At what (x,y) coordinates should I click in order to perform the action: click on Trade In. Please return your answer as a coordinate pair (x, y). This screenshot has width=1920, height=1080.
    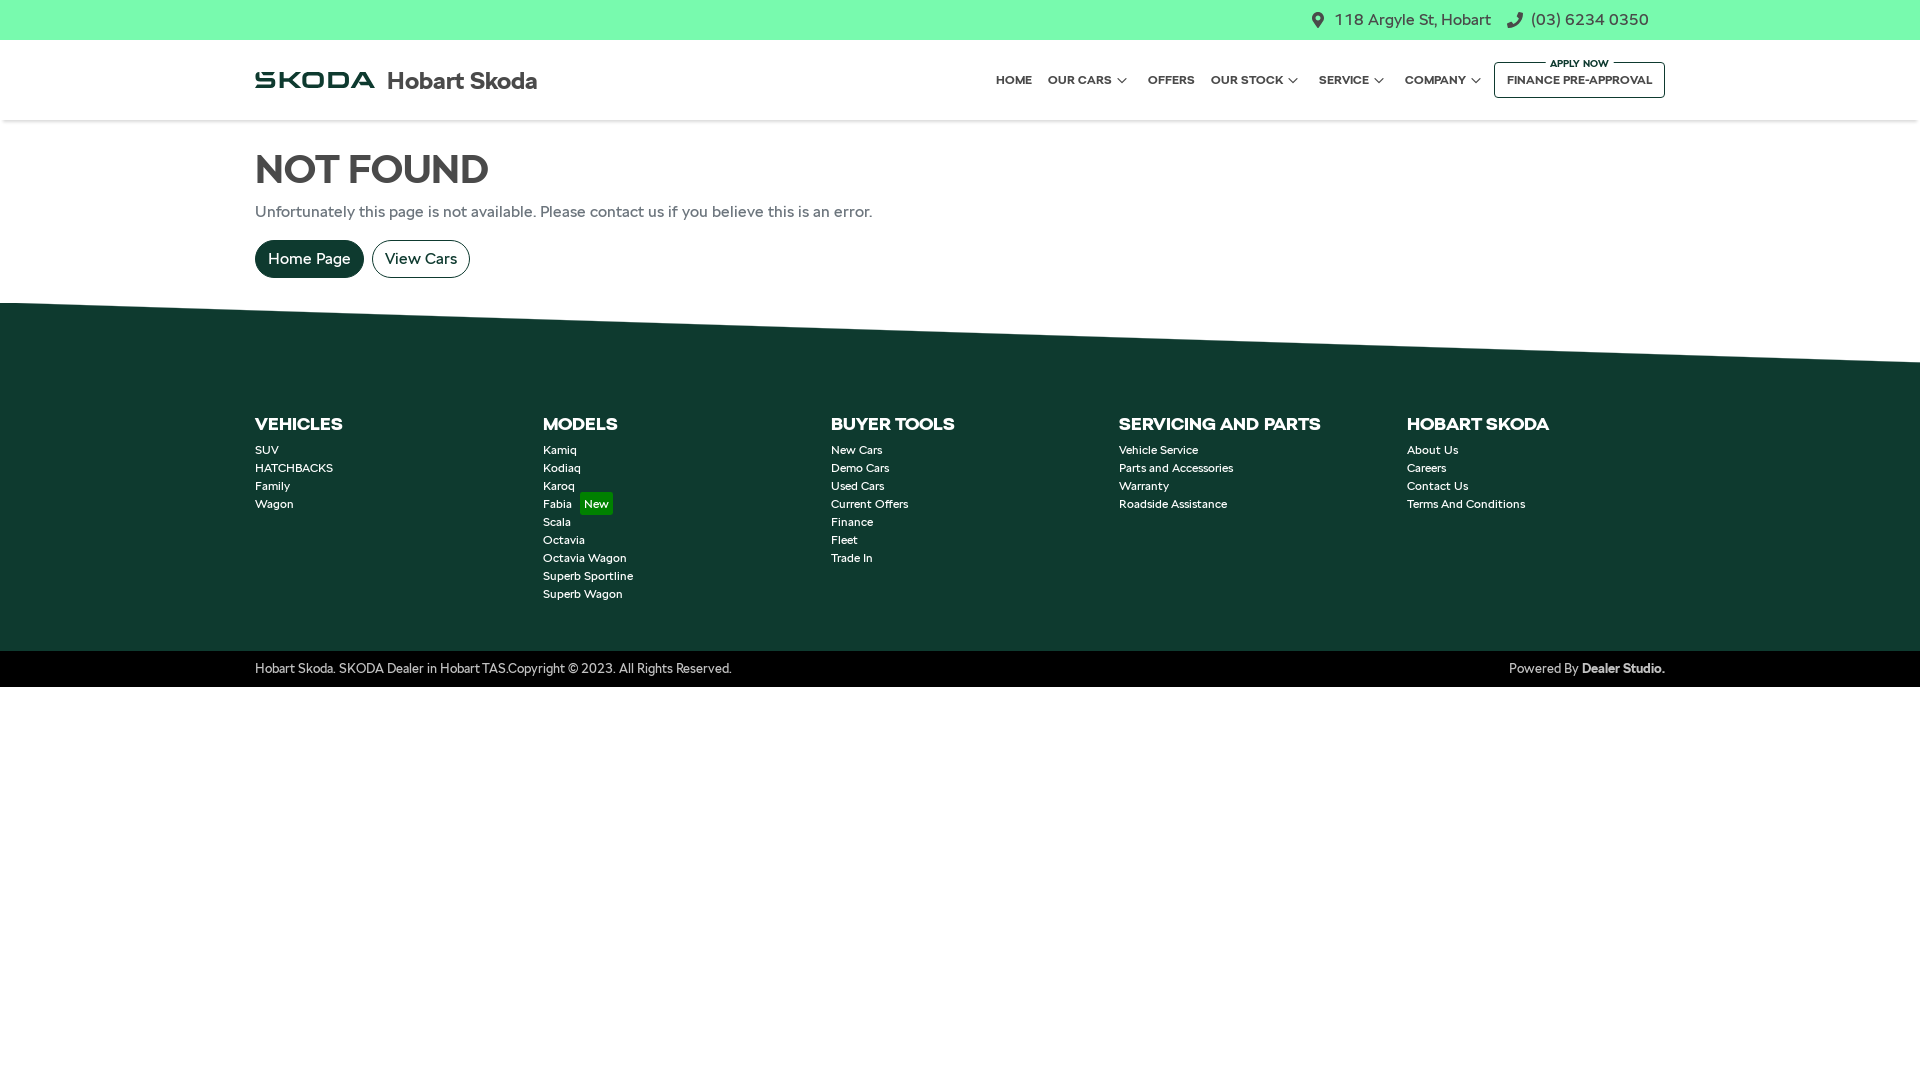
    Looking at the image, I should click on (852, 558).